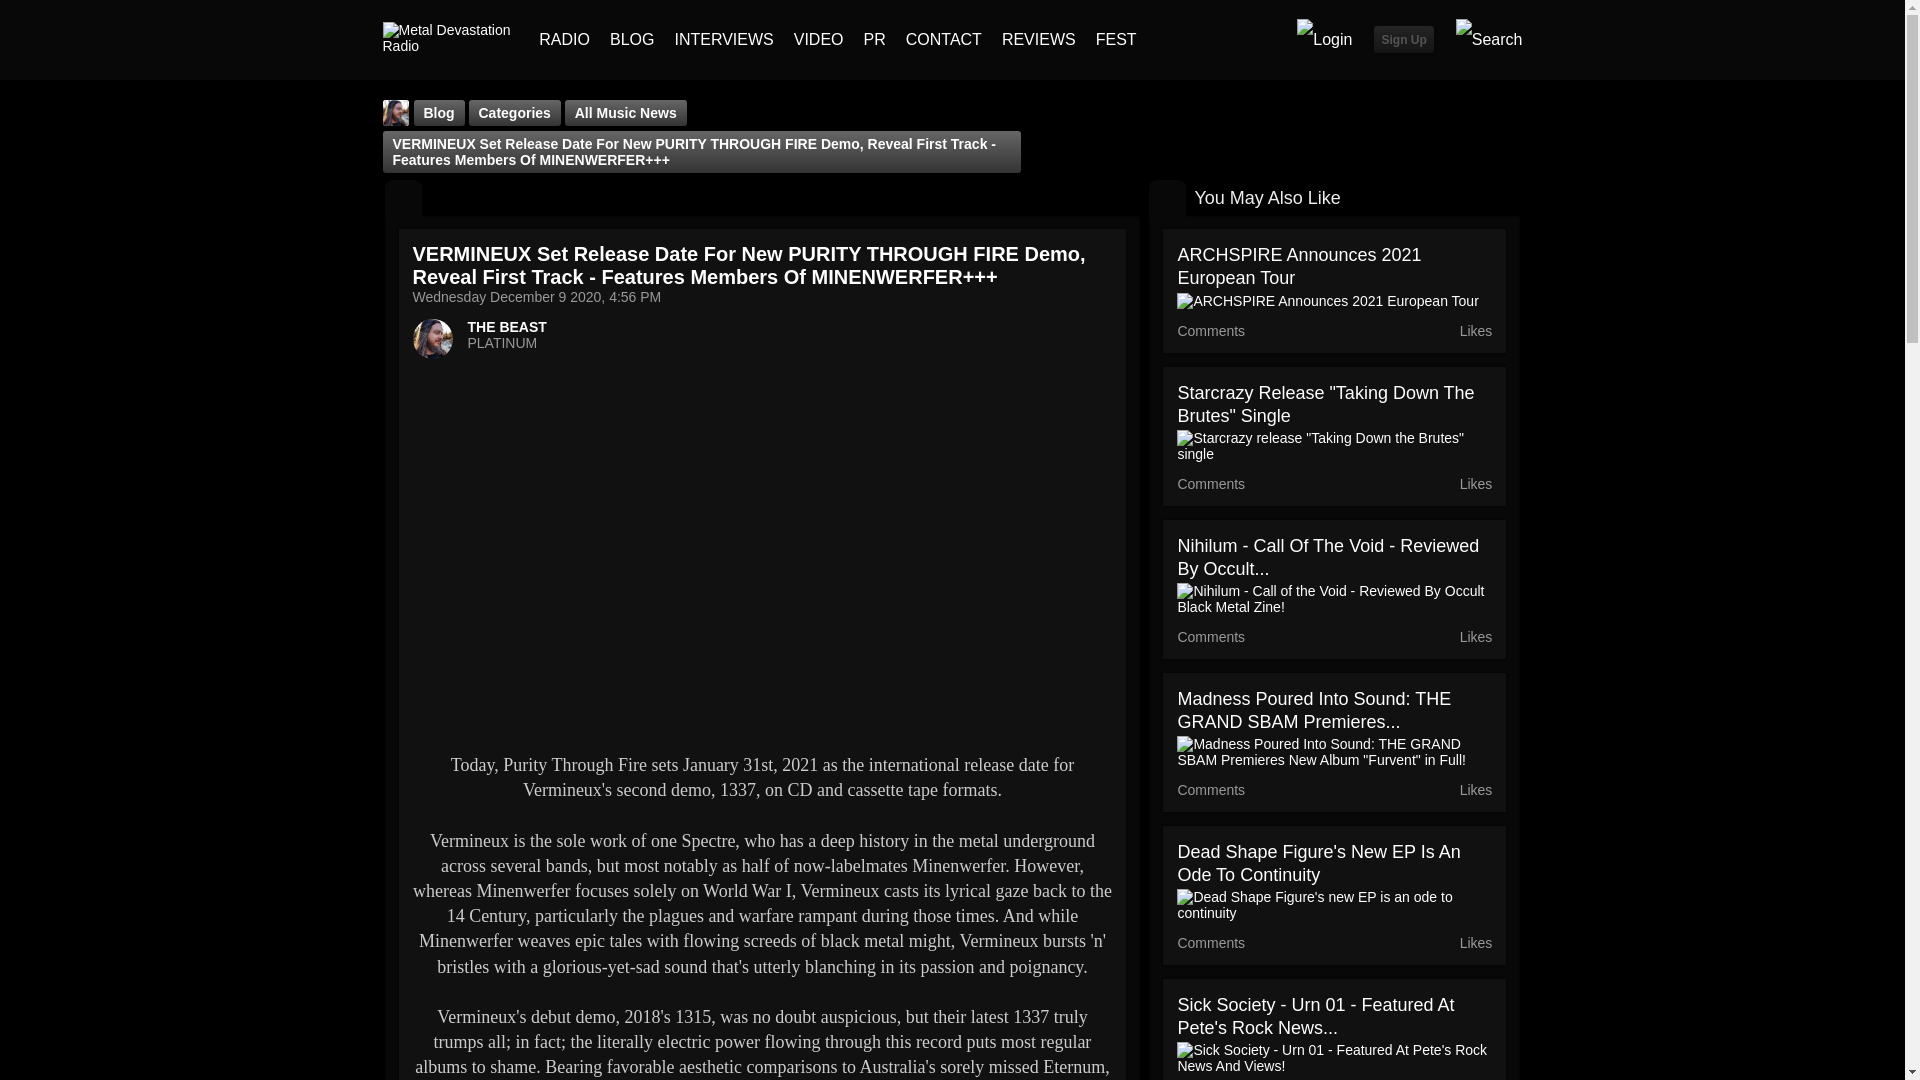 This screenshot has height=1080, width=1920. Describe the element at coordinates (564, 40) in the screenshot. I see `RADIO` at that location.